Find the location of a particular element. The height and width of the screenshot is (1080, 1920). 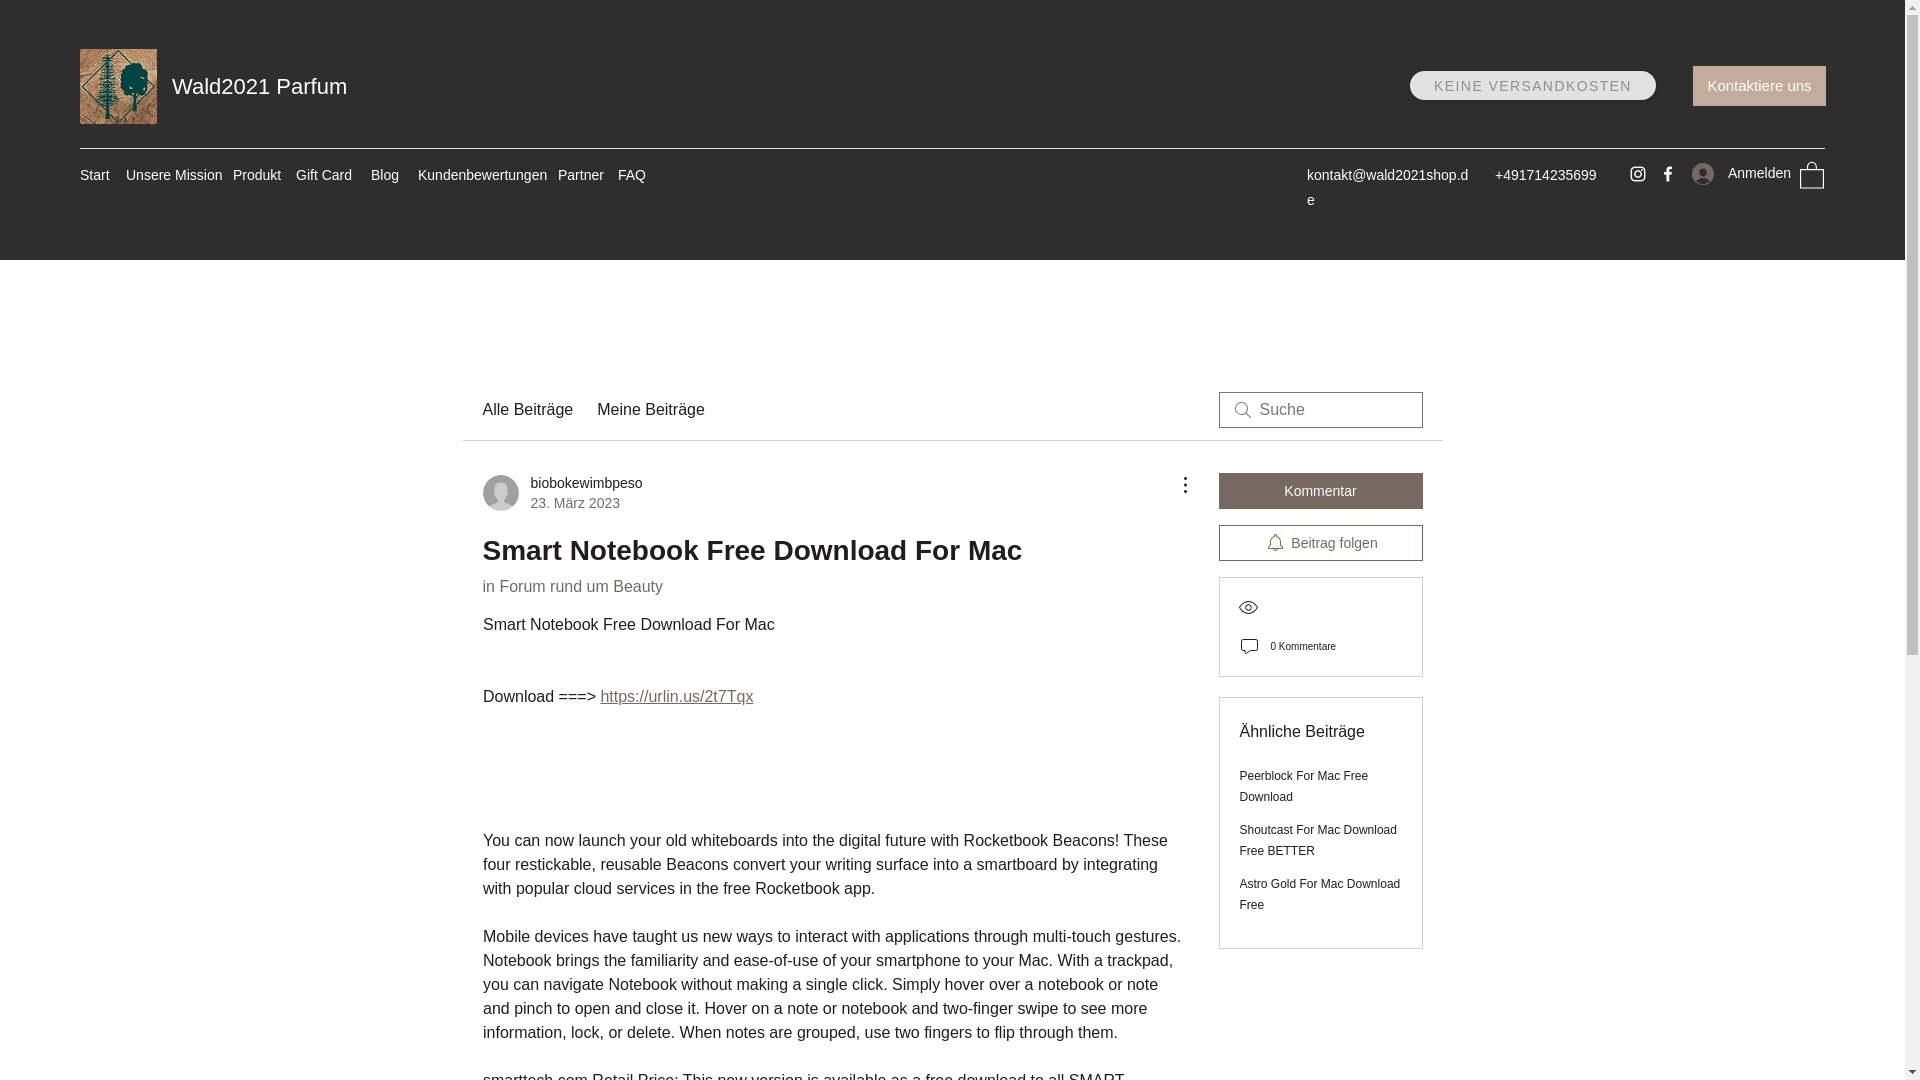

Beitrag folgen is located at coordinates (1320, 542).